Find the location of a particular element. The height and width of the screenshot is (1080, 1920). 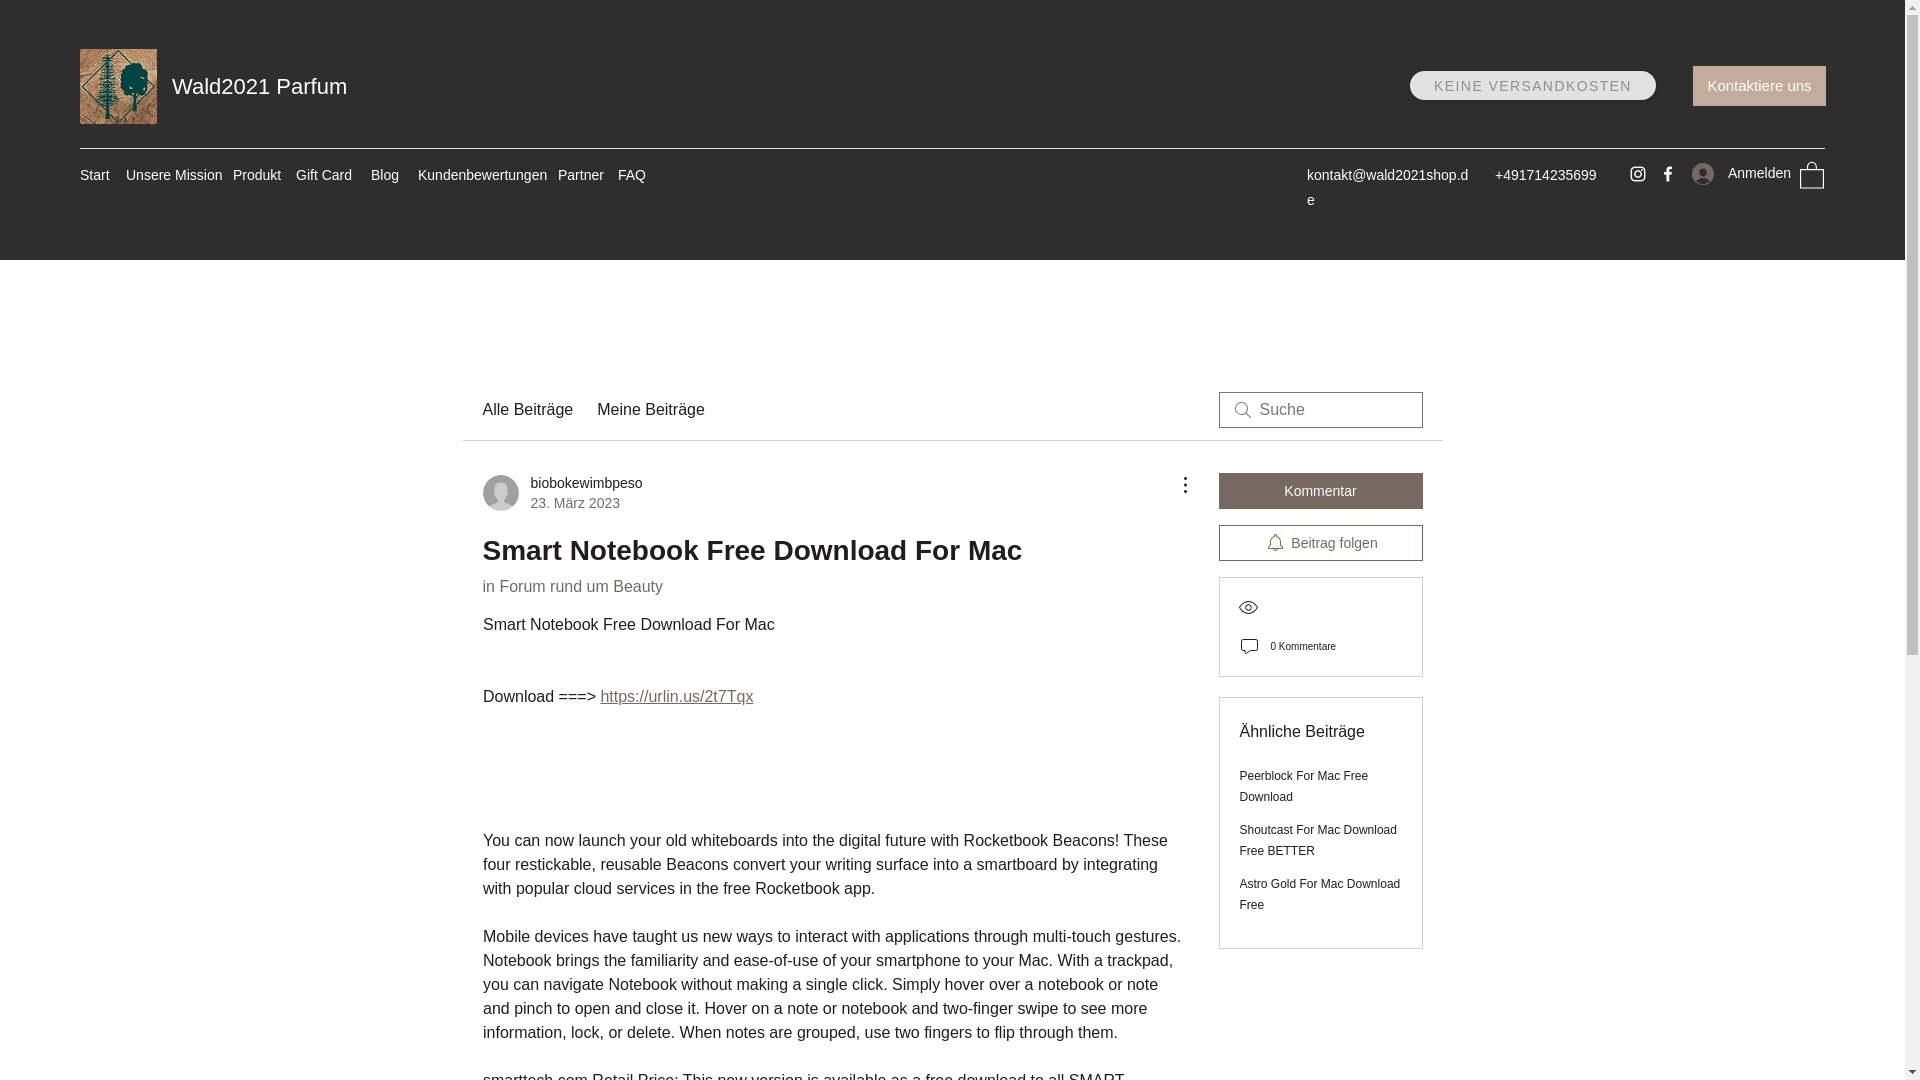

Beitrag folgen is located at coordinates (1320, 542).